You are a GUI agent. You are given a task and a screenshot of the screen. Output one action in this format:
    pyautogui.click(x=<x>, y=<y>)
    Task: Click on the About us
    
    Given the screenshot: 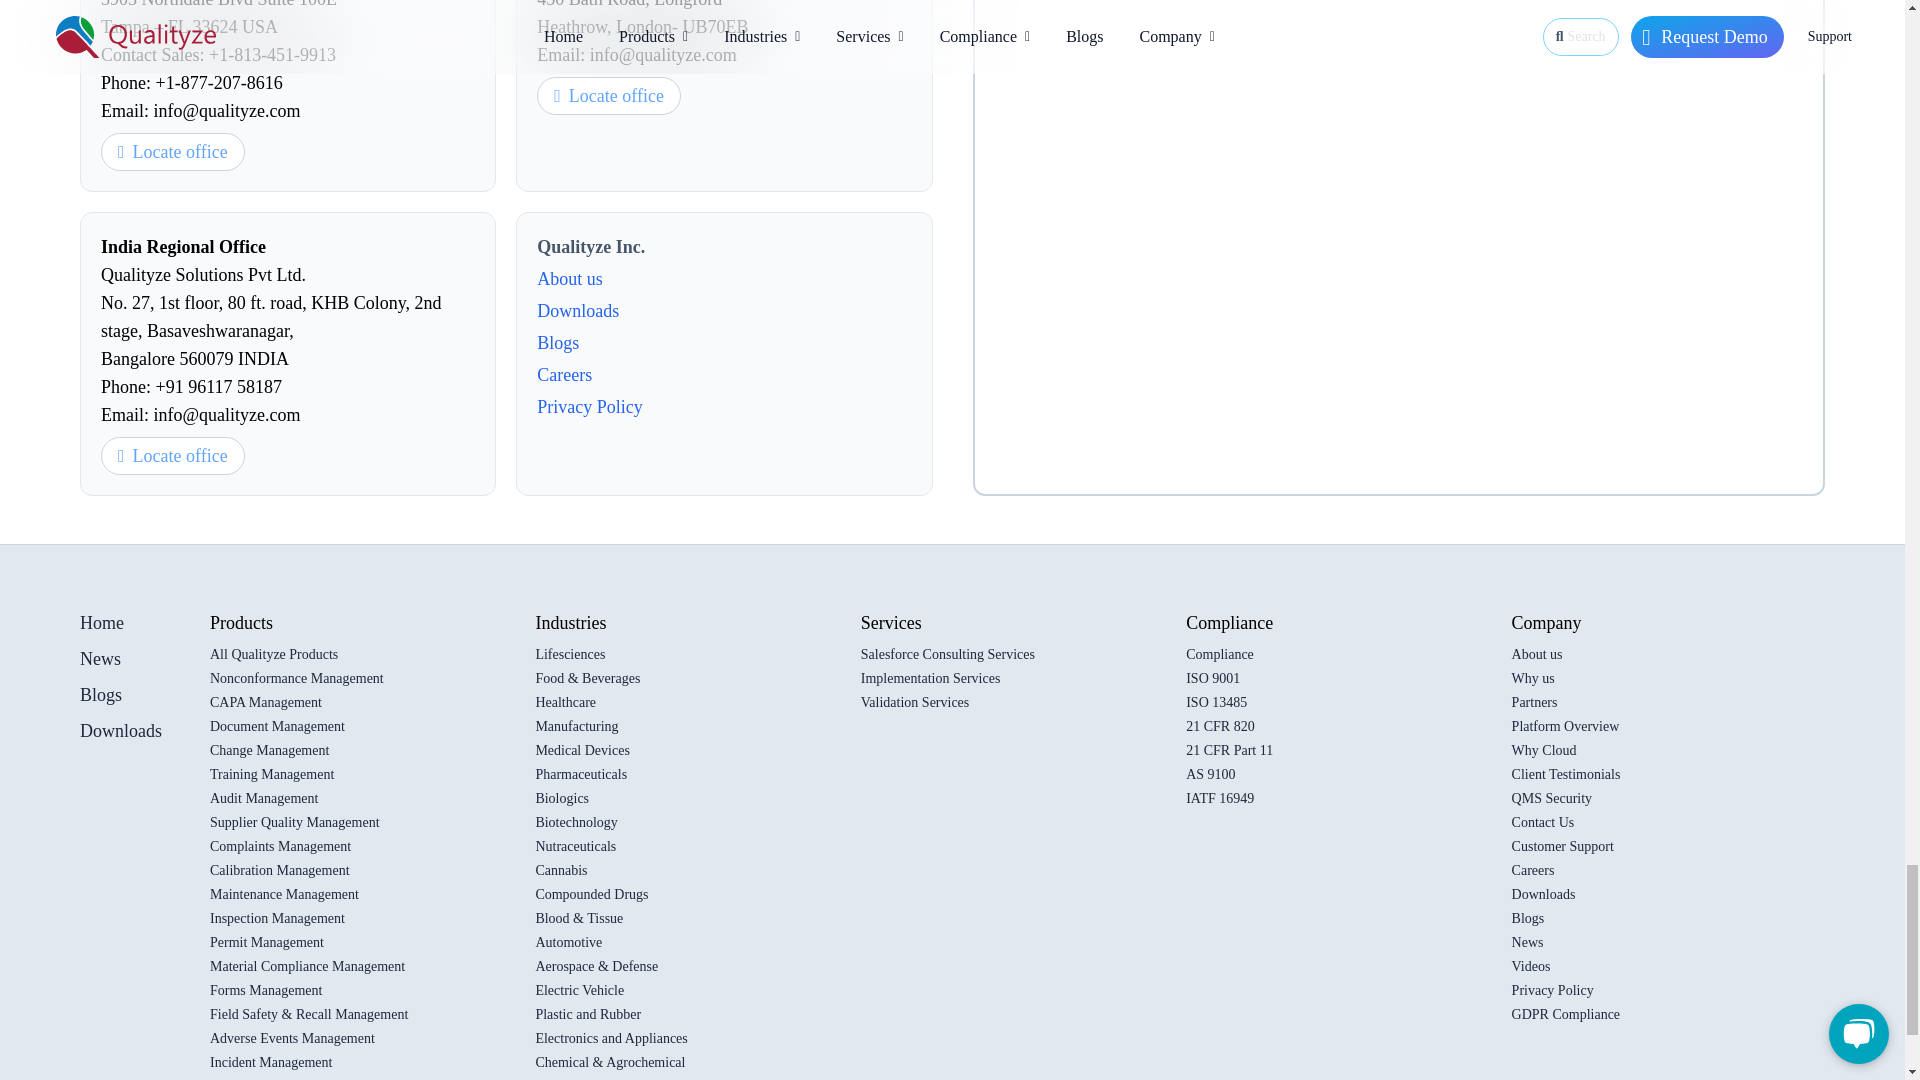 What is the action you would take?
    pyautogui.click(x=724, y=278)
    